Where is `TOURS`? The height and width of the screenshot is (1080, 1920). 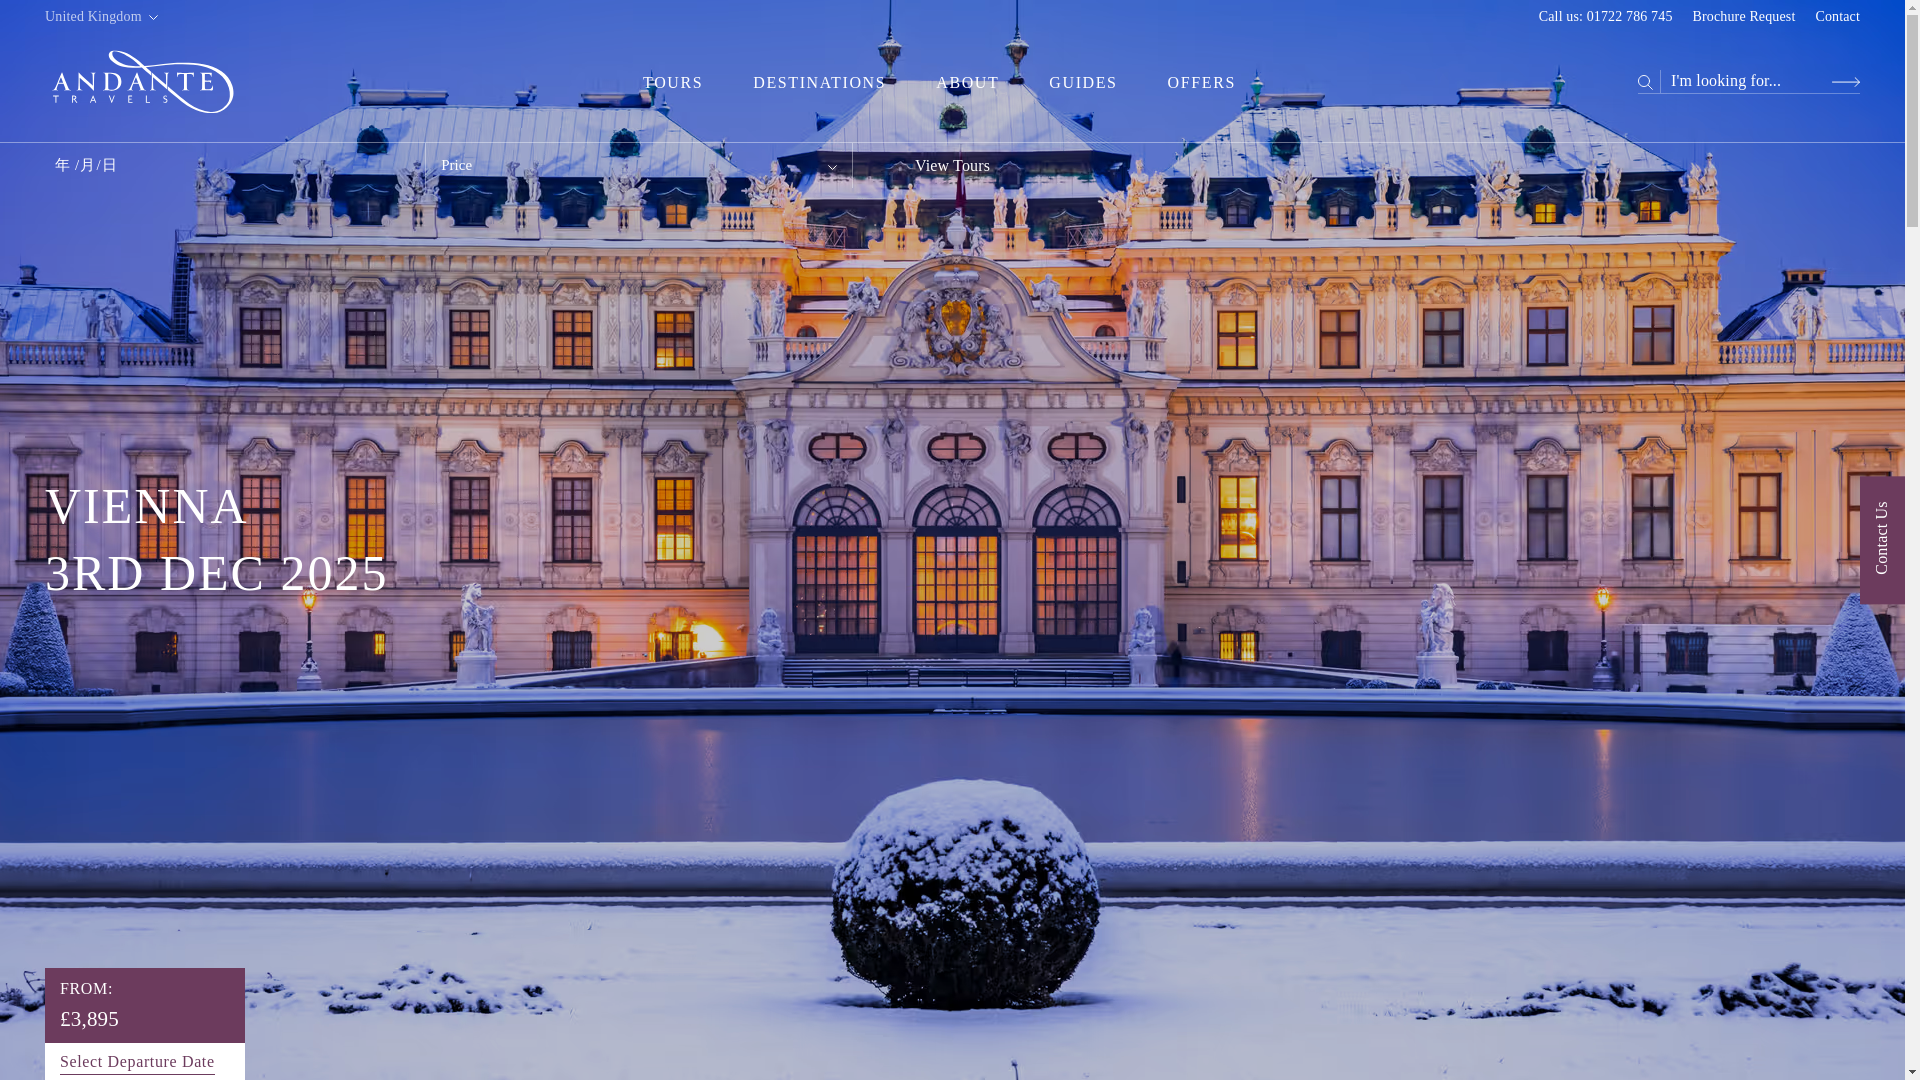
TOURS is located at coordinates (672, 82).